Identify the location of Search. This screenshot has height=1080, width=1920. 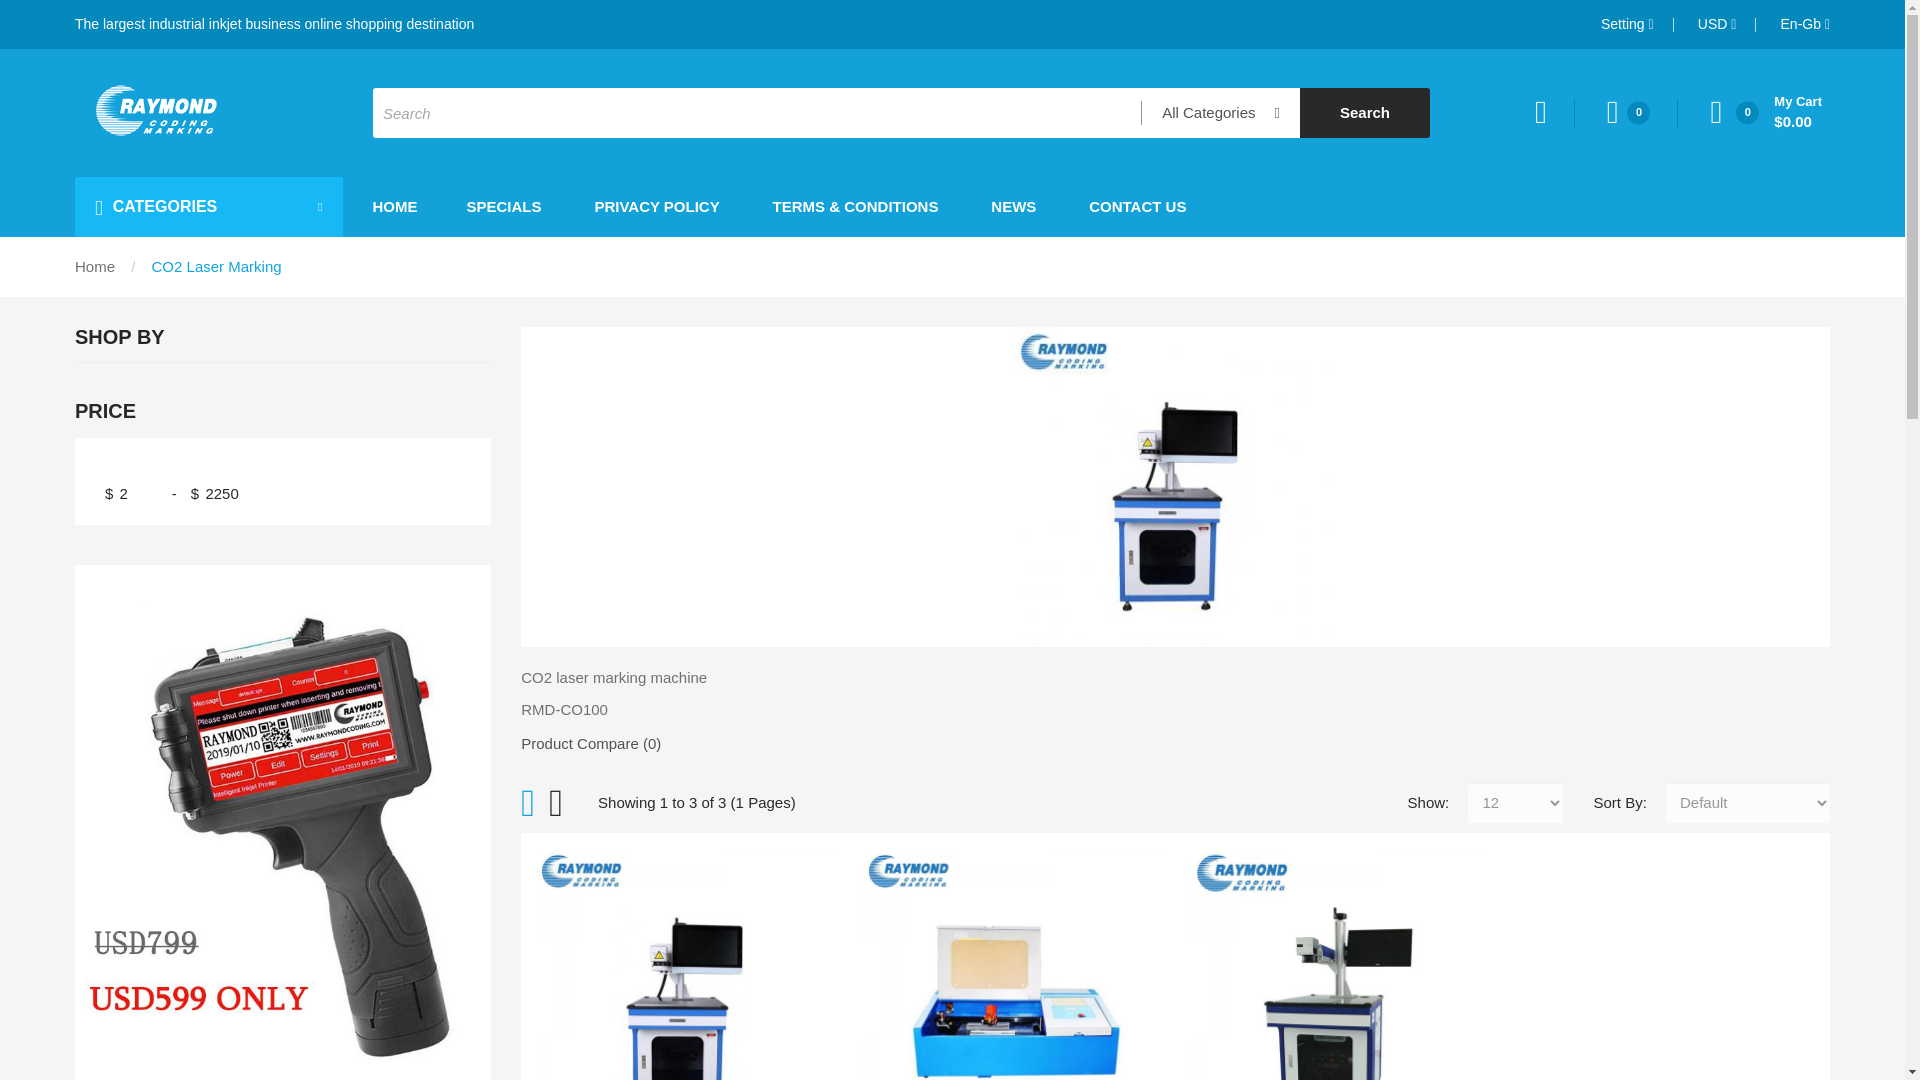
(1364, 112).